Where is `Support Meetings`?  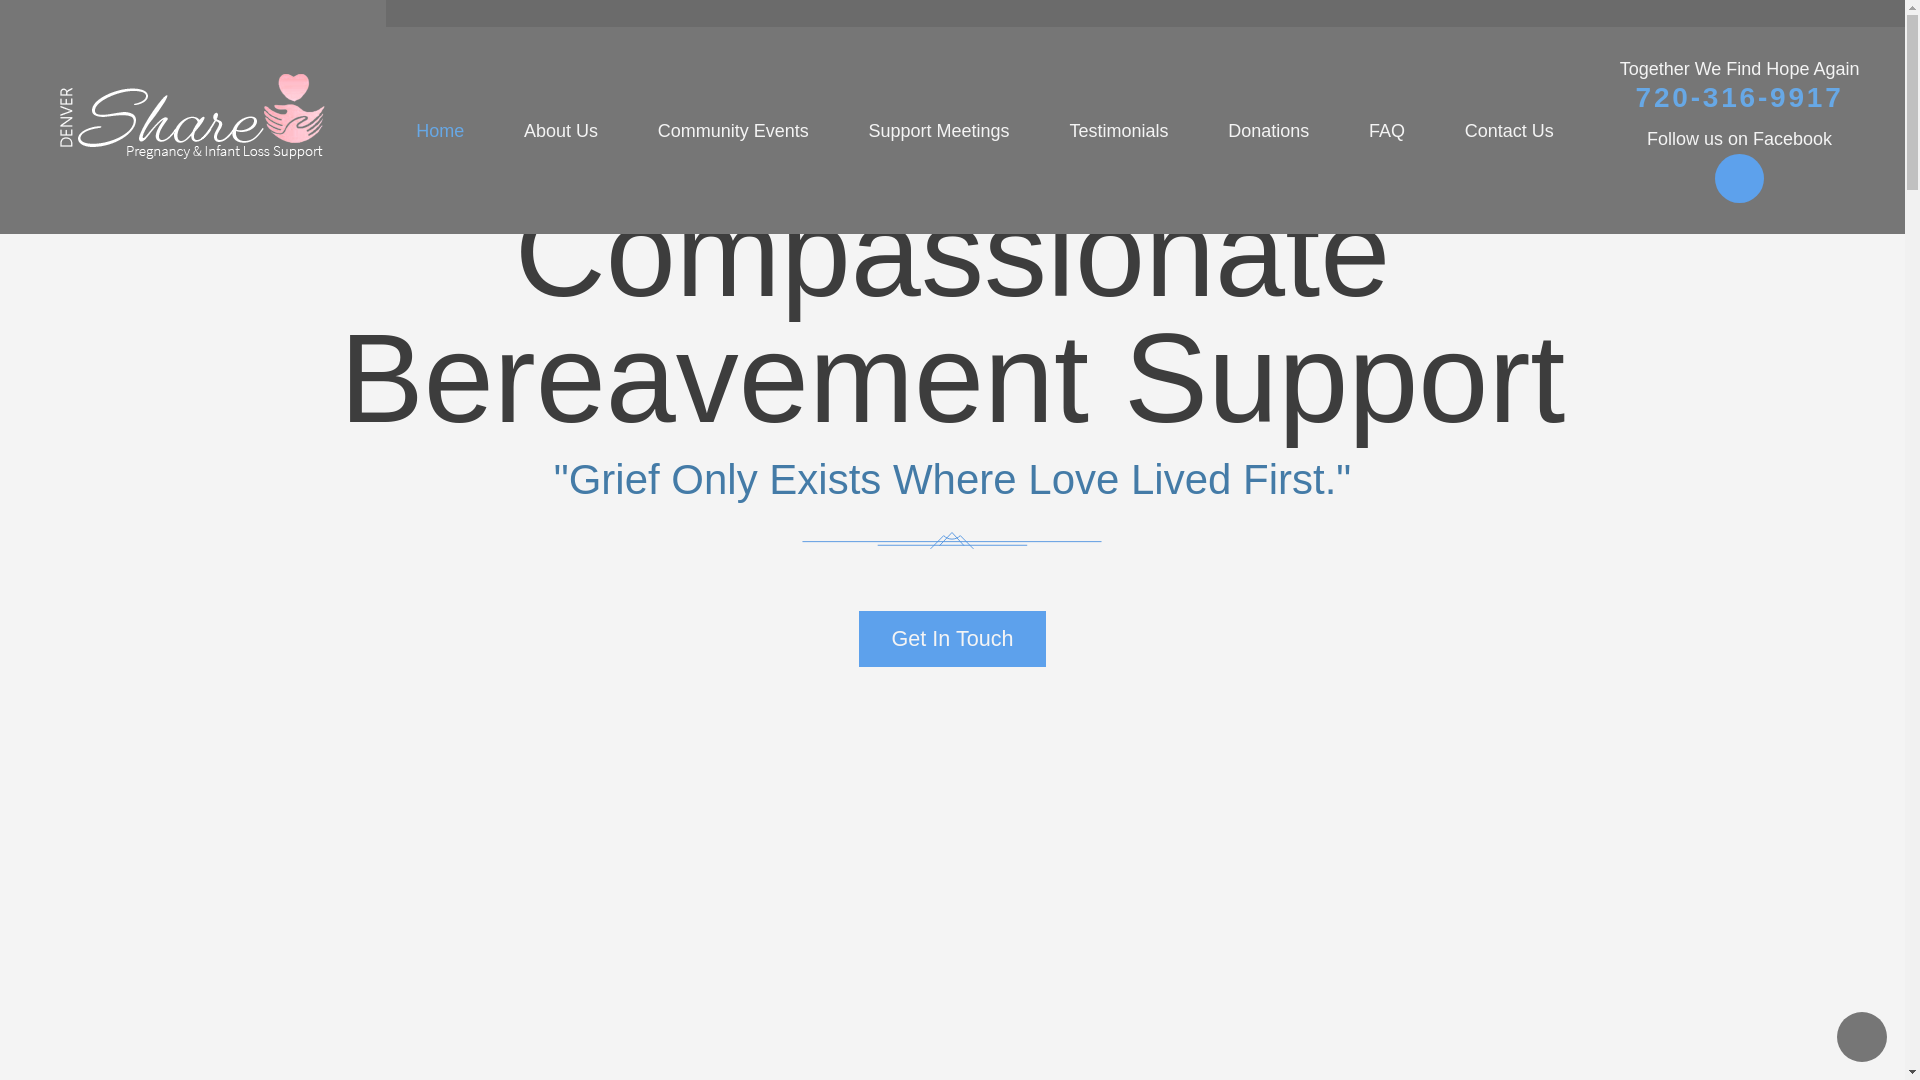
Support Meetings is located at coordinates (940, 130).